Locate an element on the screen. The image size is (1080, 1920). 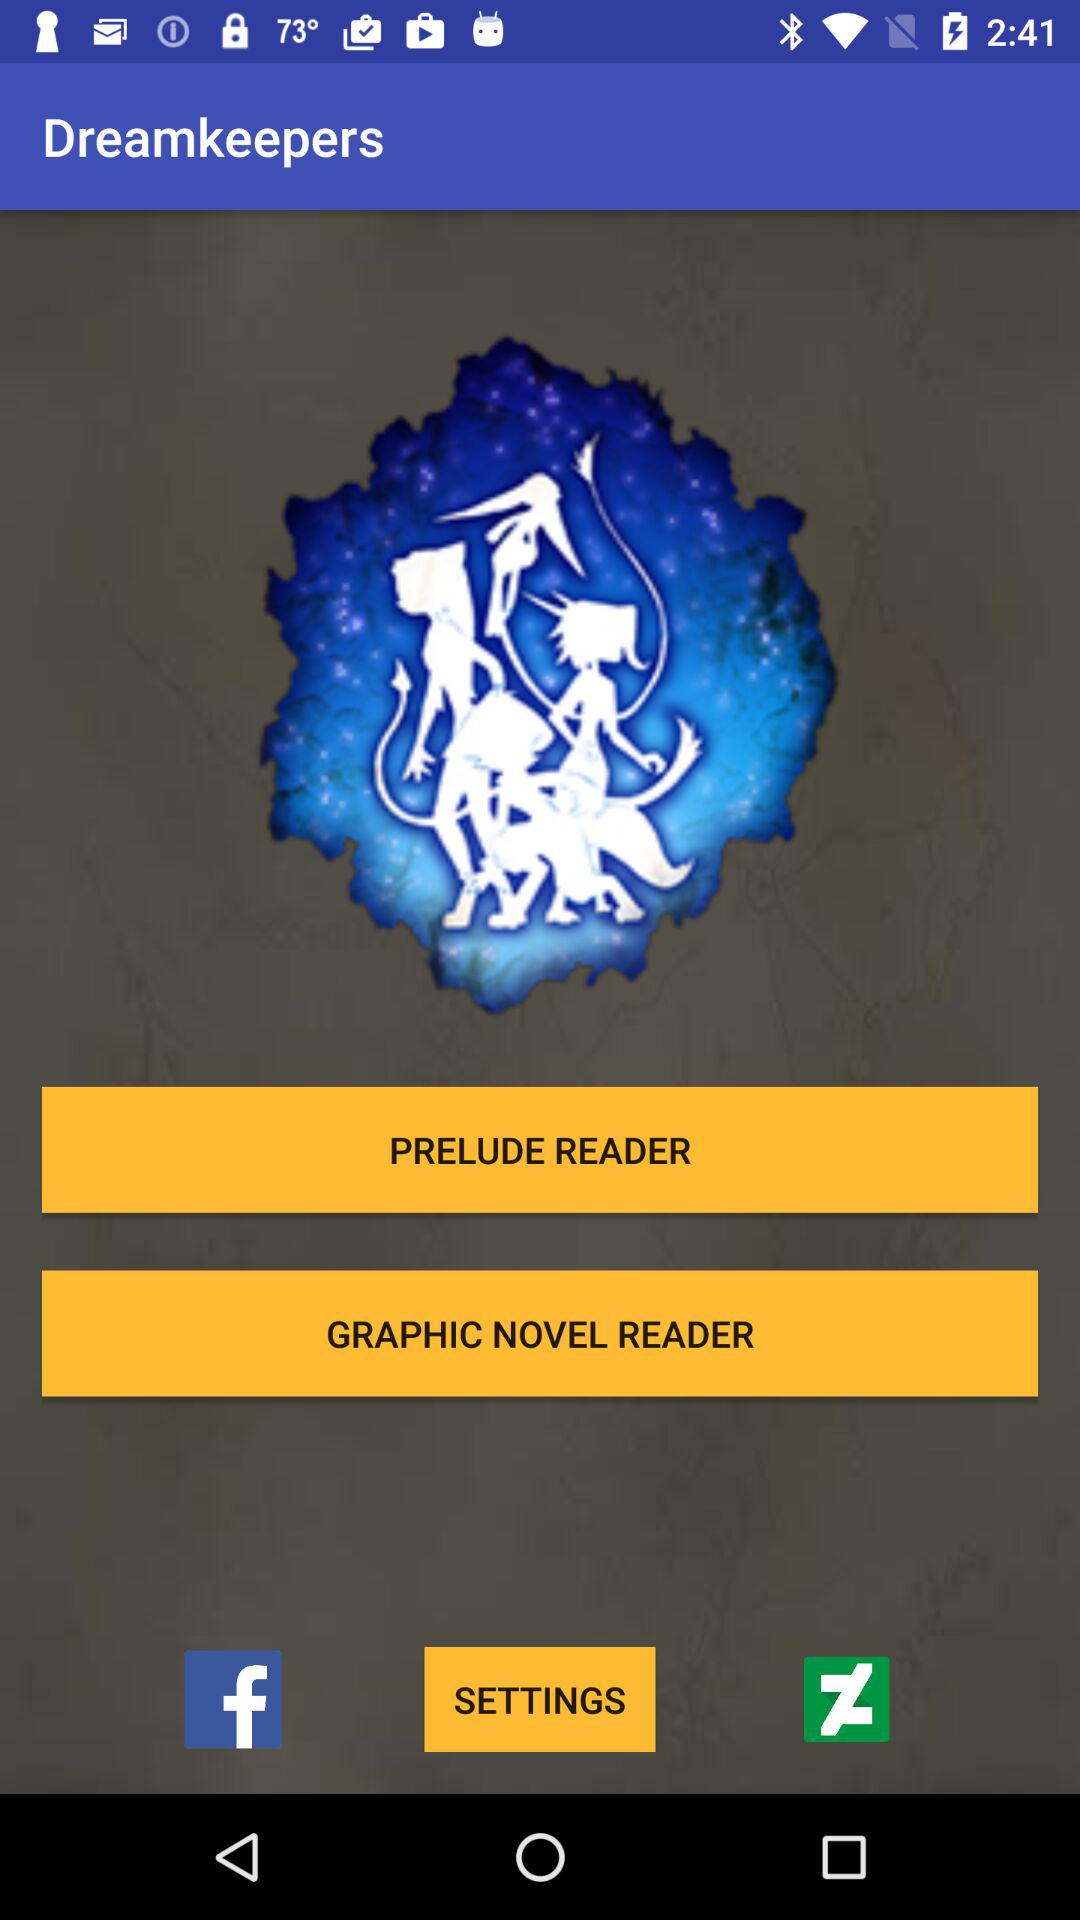
click item below graphic novel reader is located at coordinates (540, 1700).